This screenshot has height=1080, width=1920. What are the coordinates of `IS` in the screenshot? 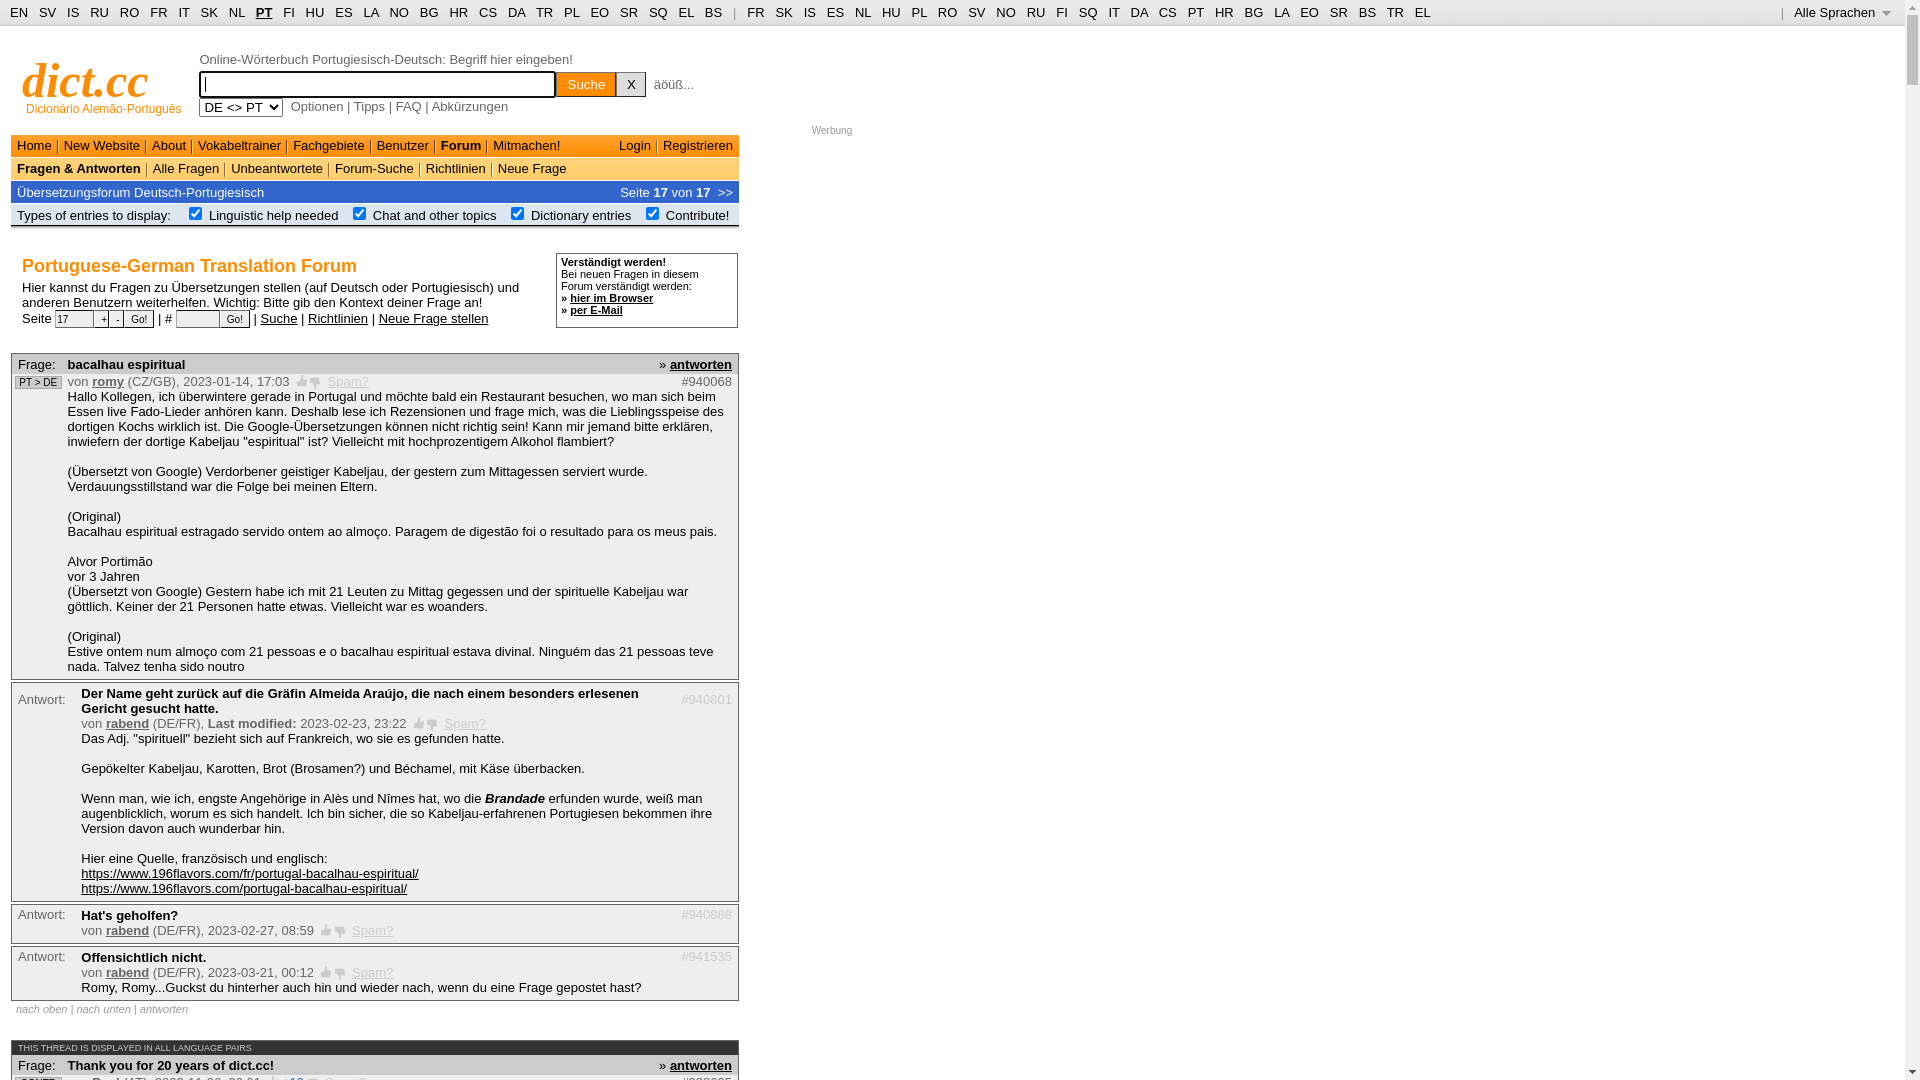 It's located at (73, 12).